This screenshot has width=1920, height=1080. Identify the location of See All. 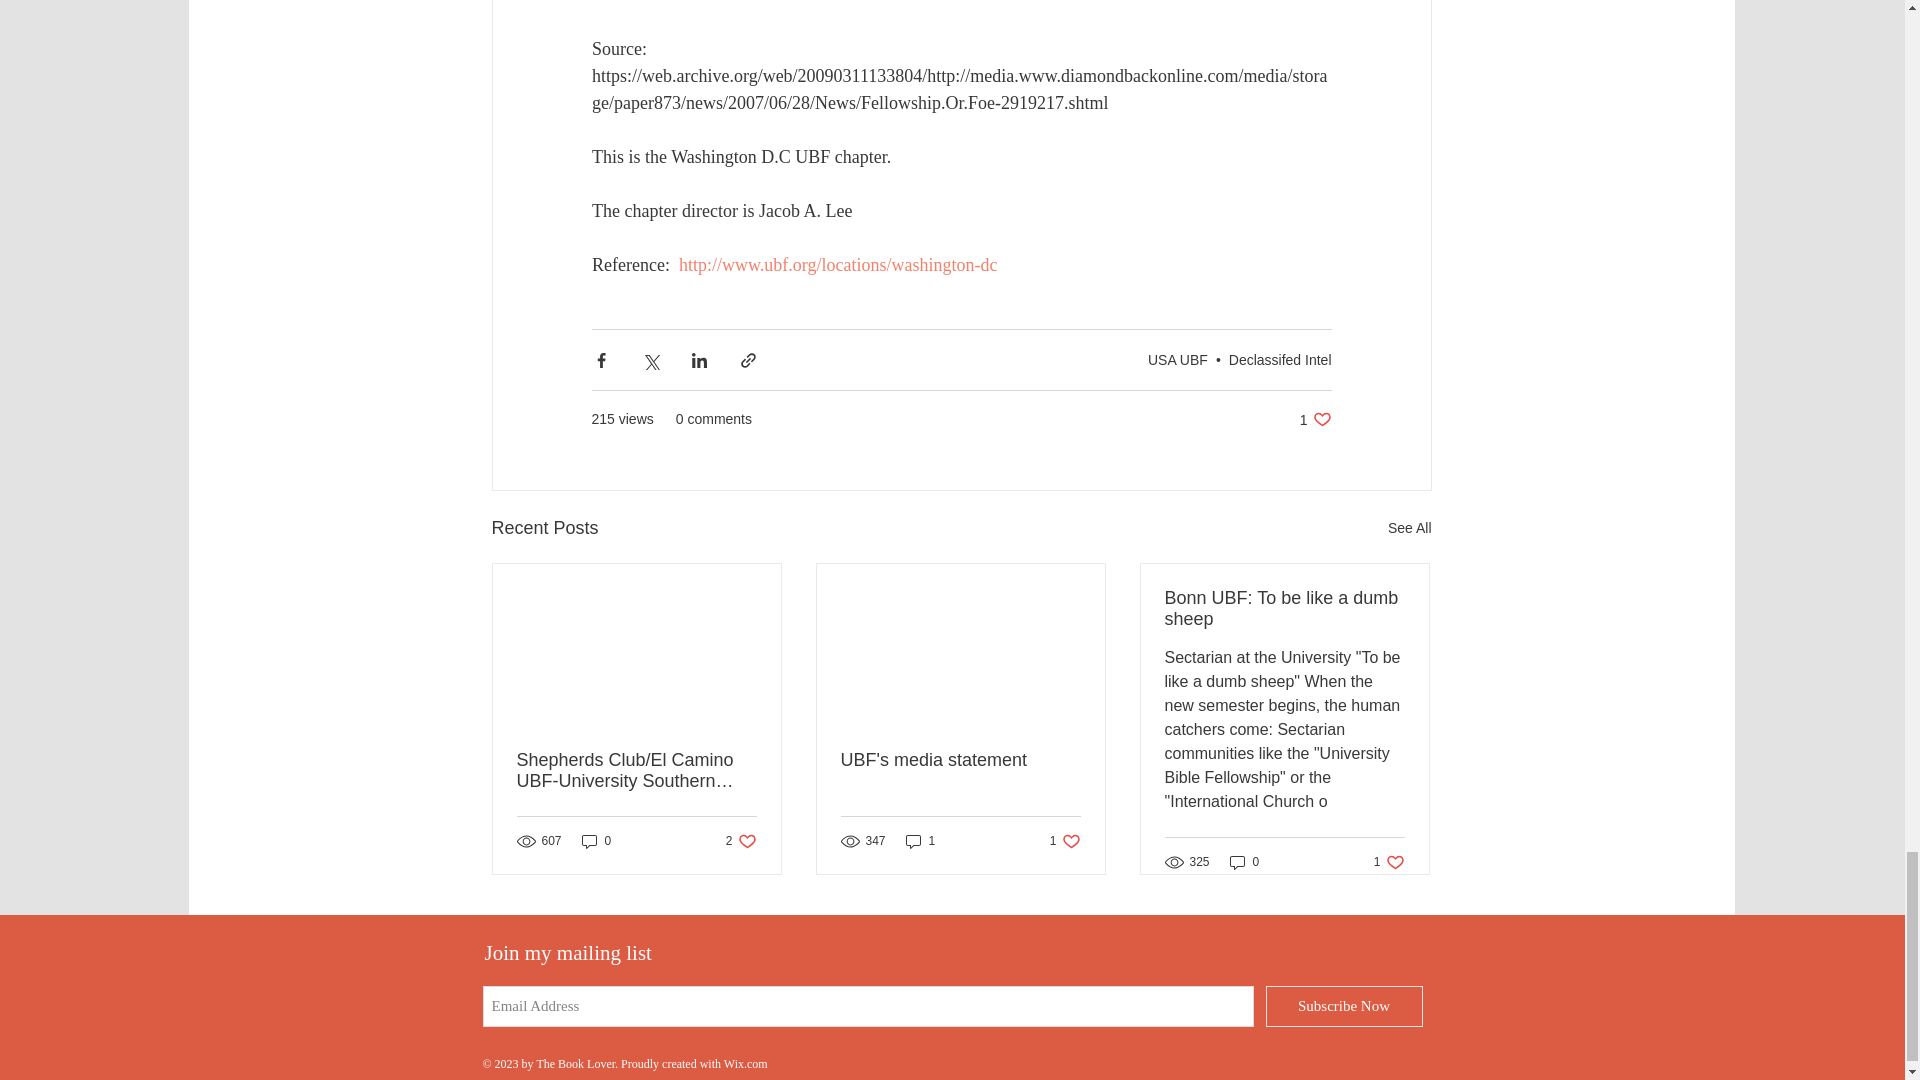
(1316, 419).